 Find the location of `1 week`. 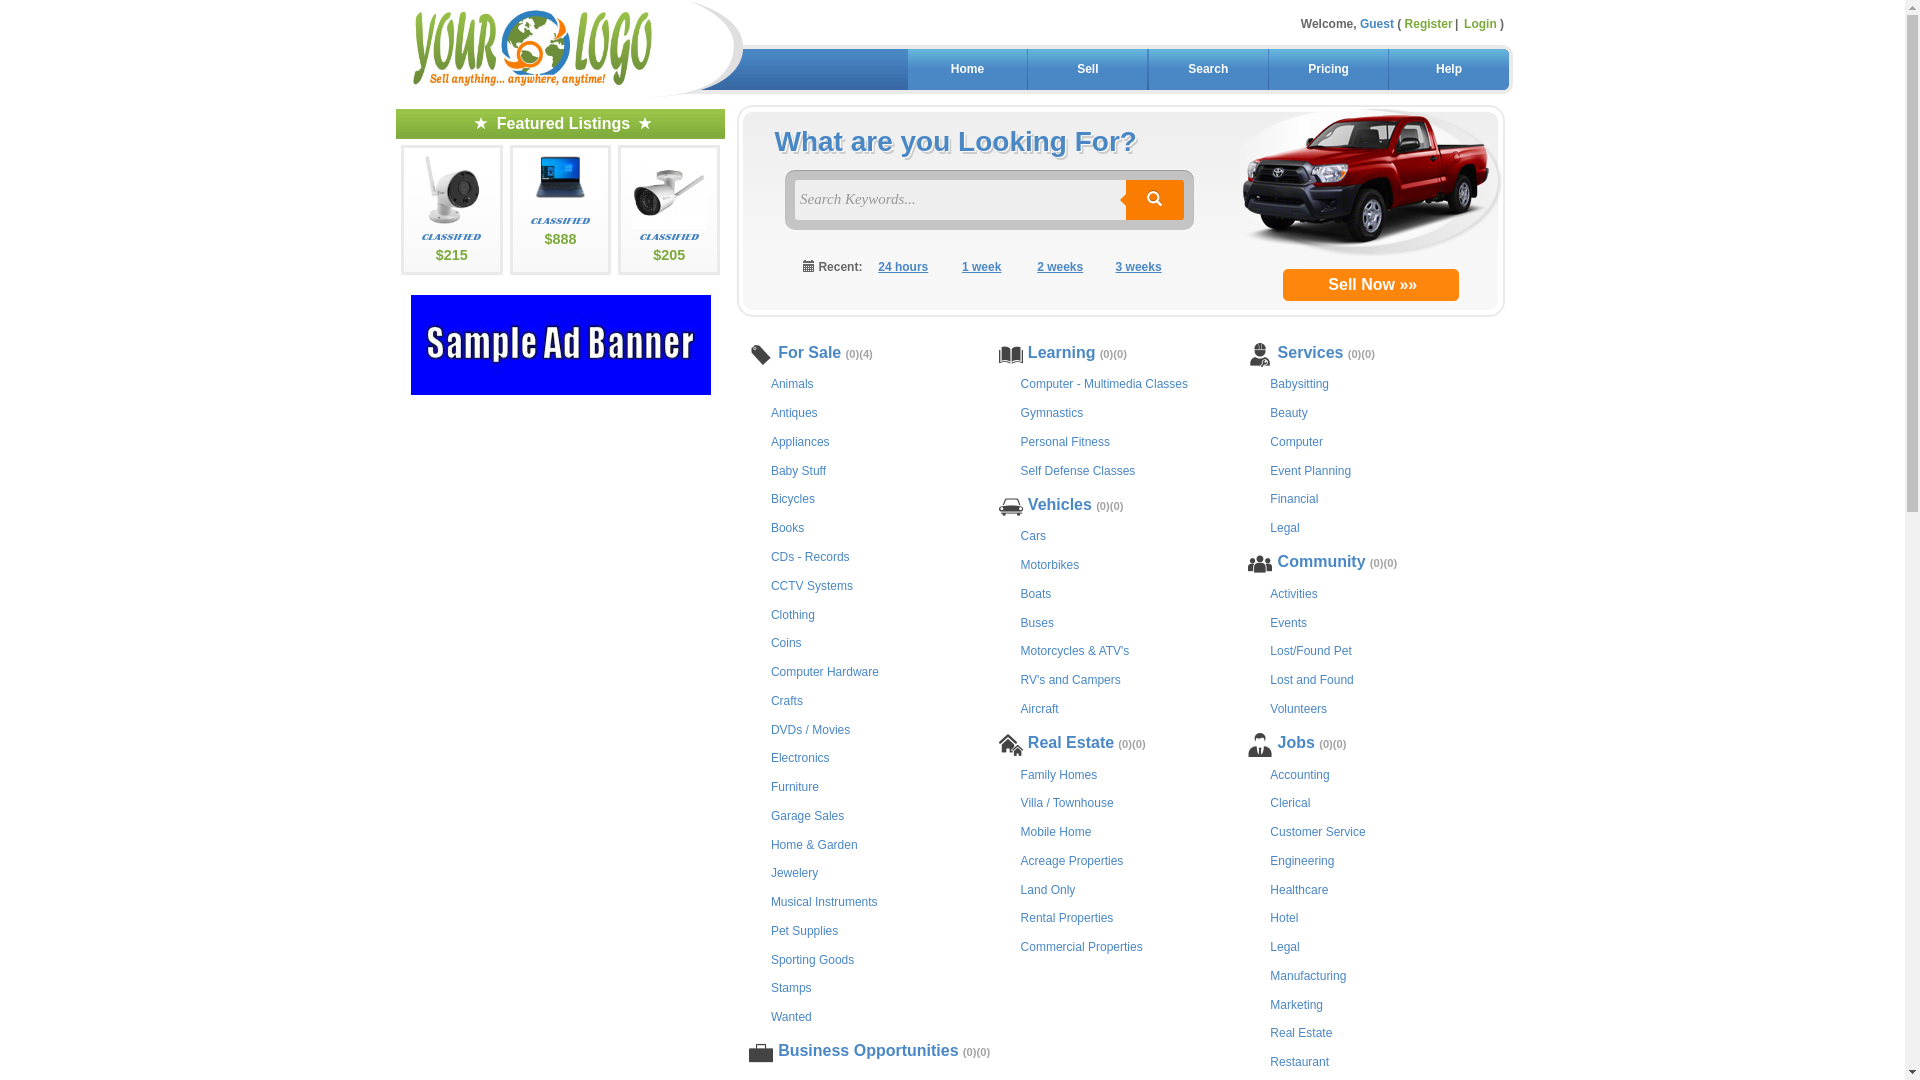

1 week is located at coordinates (982, 268).